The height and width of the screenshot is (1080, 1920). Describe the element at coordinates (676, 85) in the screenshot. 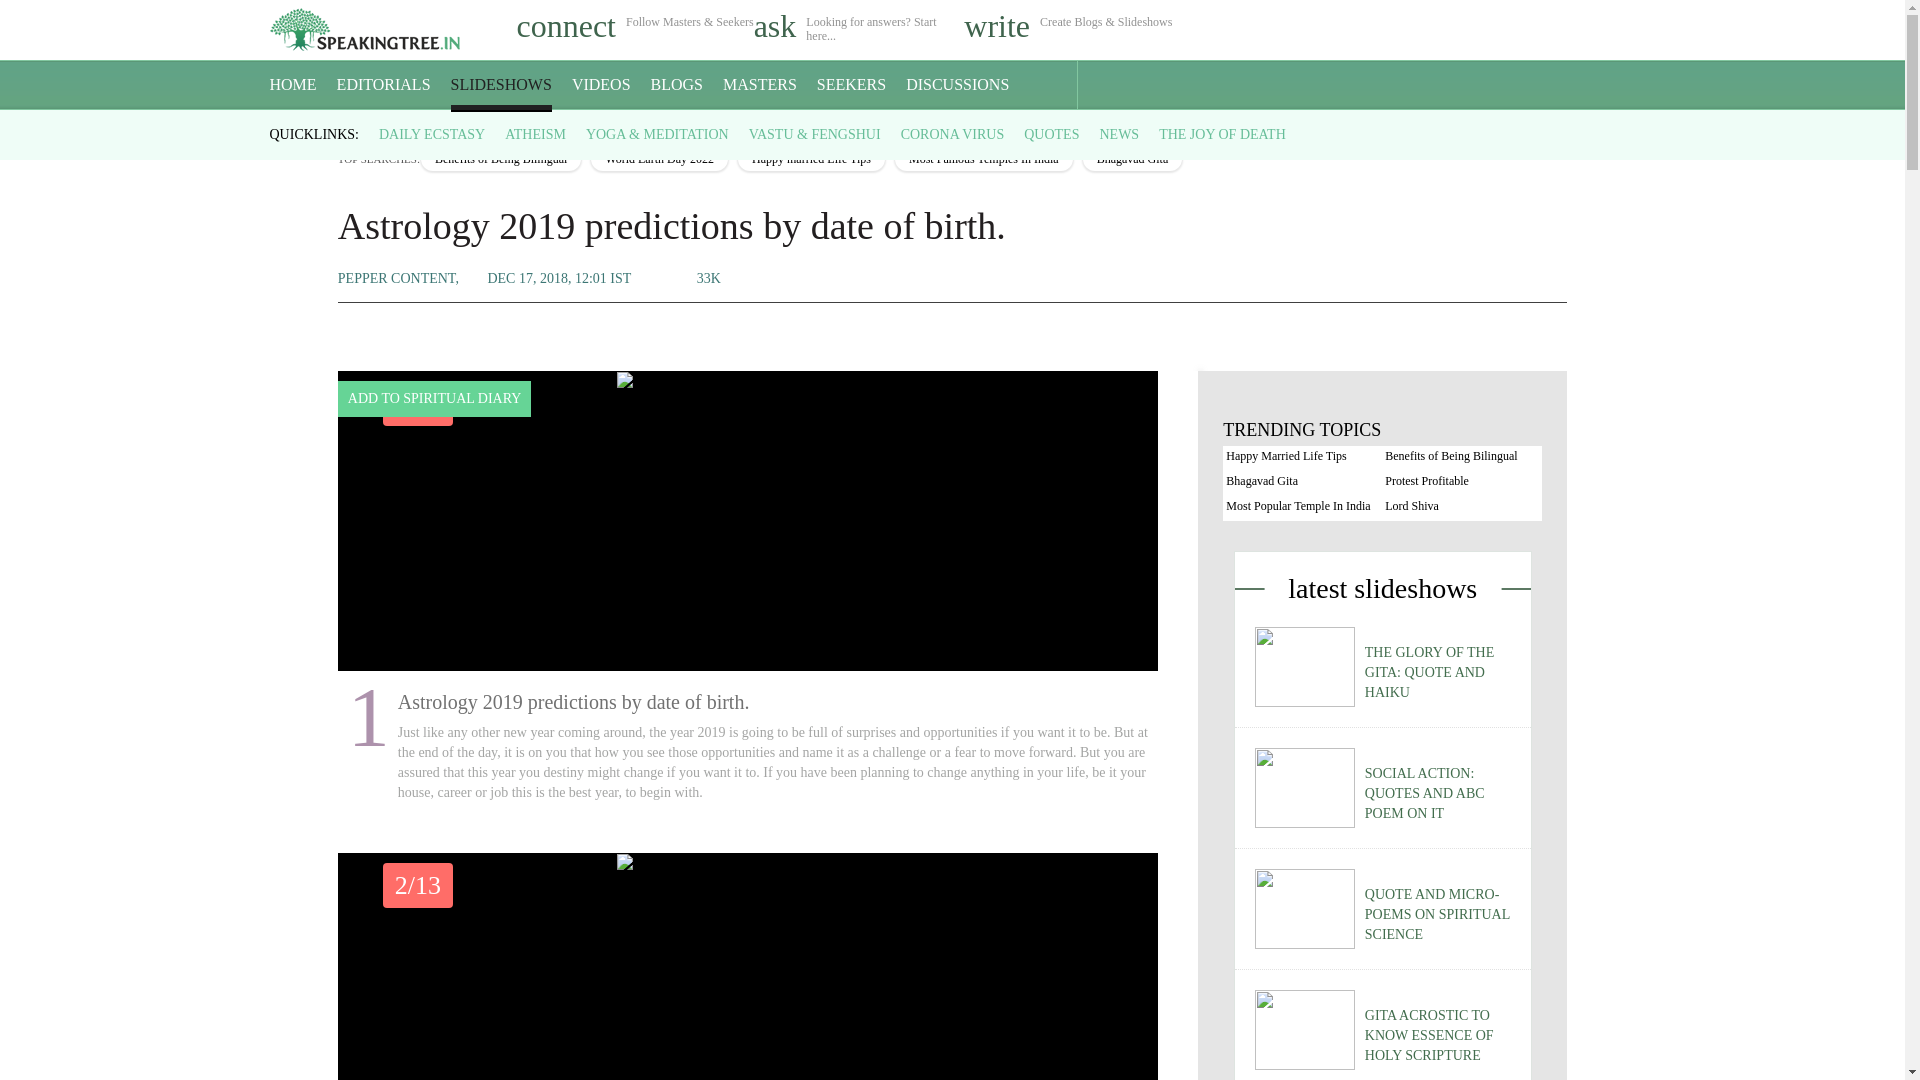

I see `BLOGS` at that location.